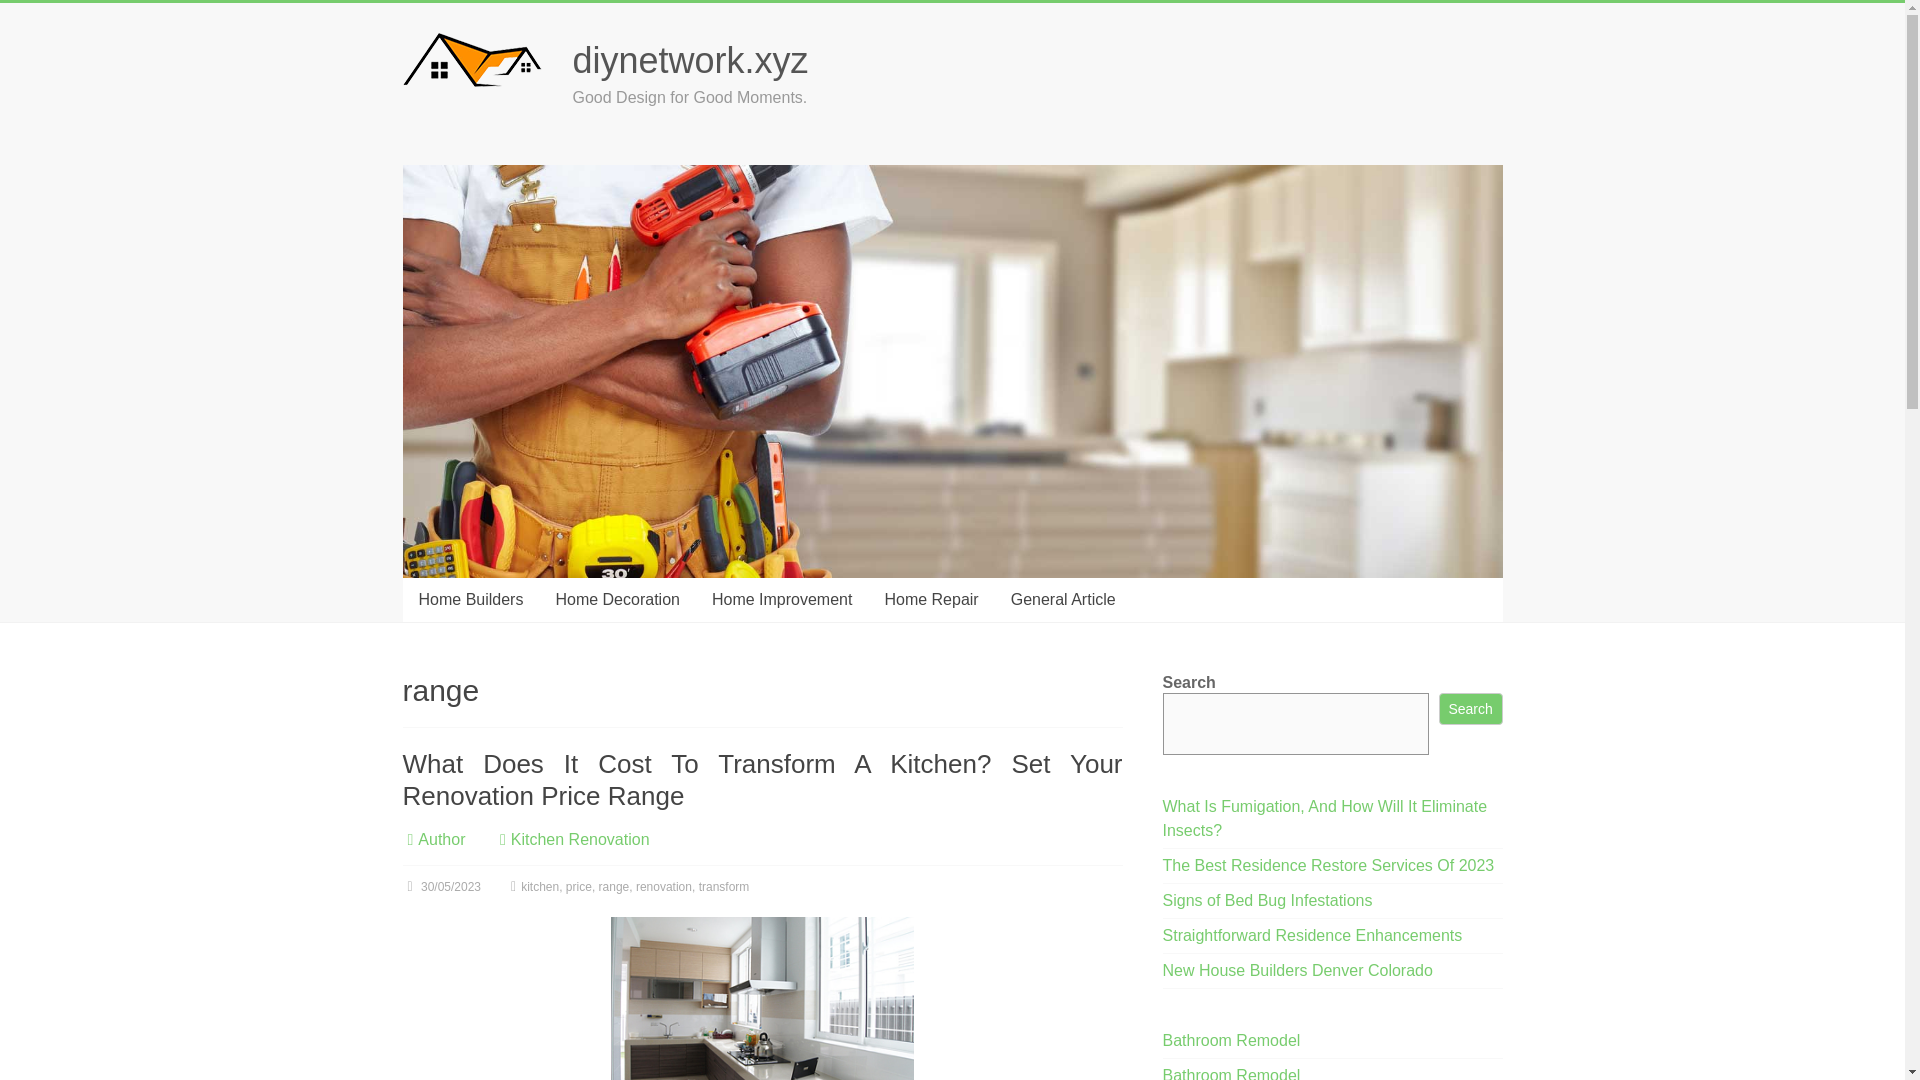 This screenshot has width=1920, height=1080. I want to click on Home Repair, so click(930, 600).